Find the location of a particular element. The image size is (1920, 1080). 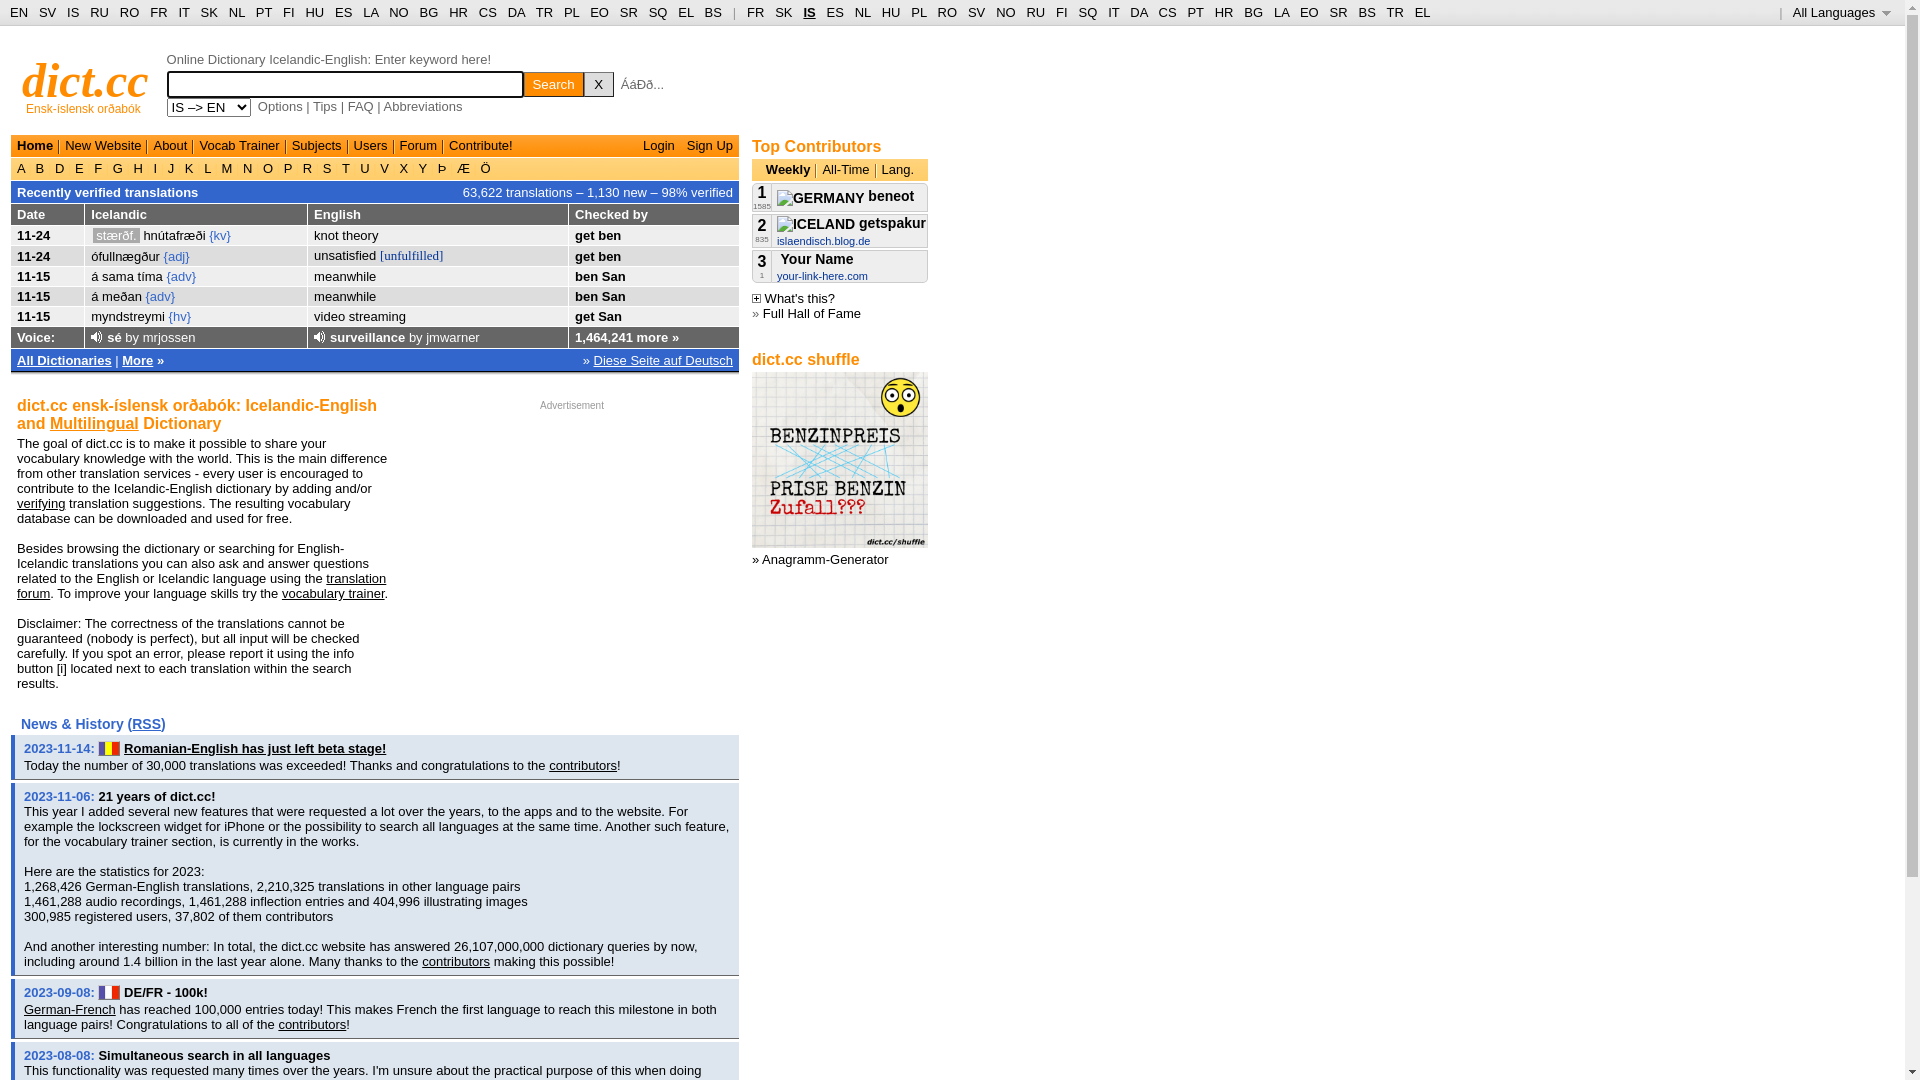

D is located at coordinates (60, 168).